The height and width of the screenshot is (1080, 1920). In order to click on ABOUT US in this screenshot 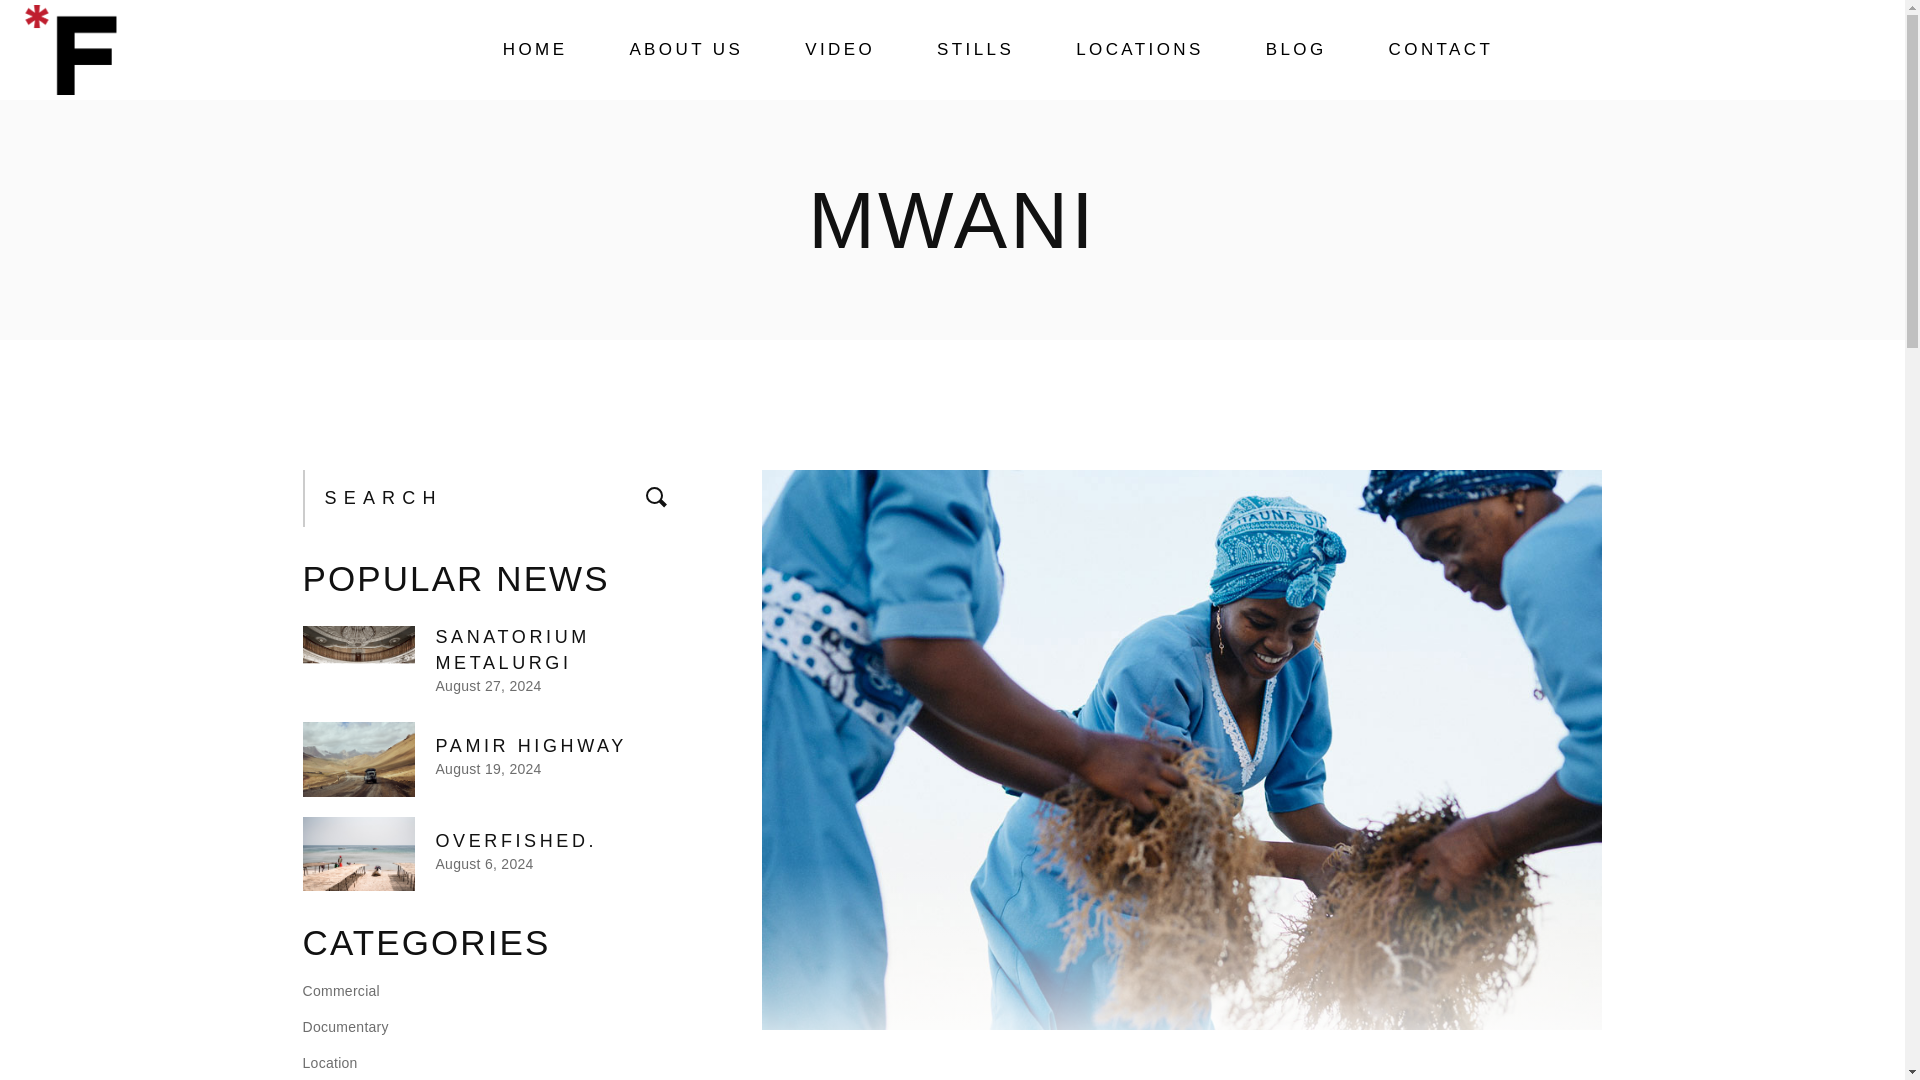, I will do `click(686, 50)`.